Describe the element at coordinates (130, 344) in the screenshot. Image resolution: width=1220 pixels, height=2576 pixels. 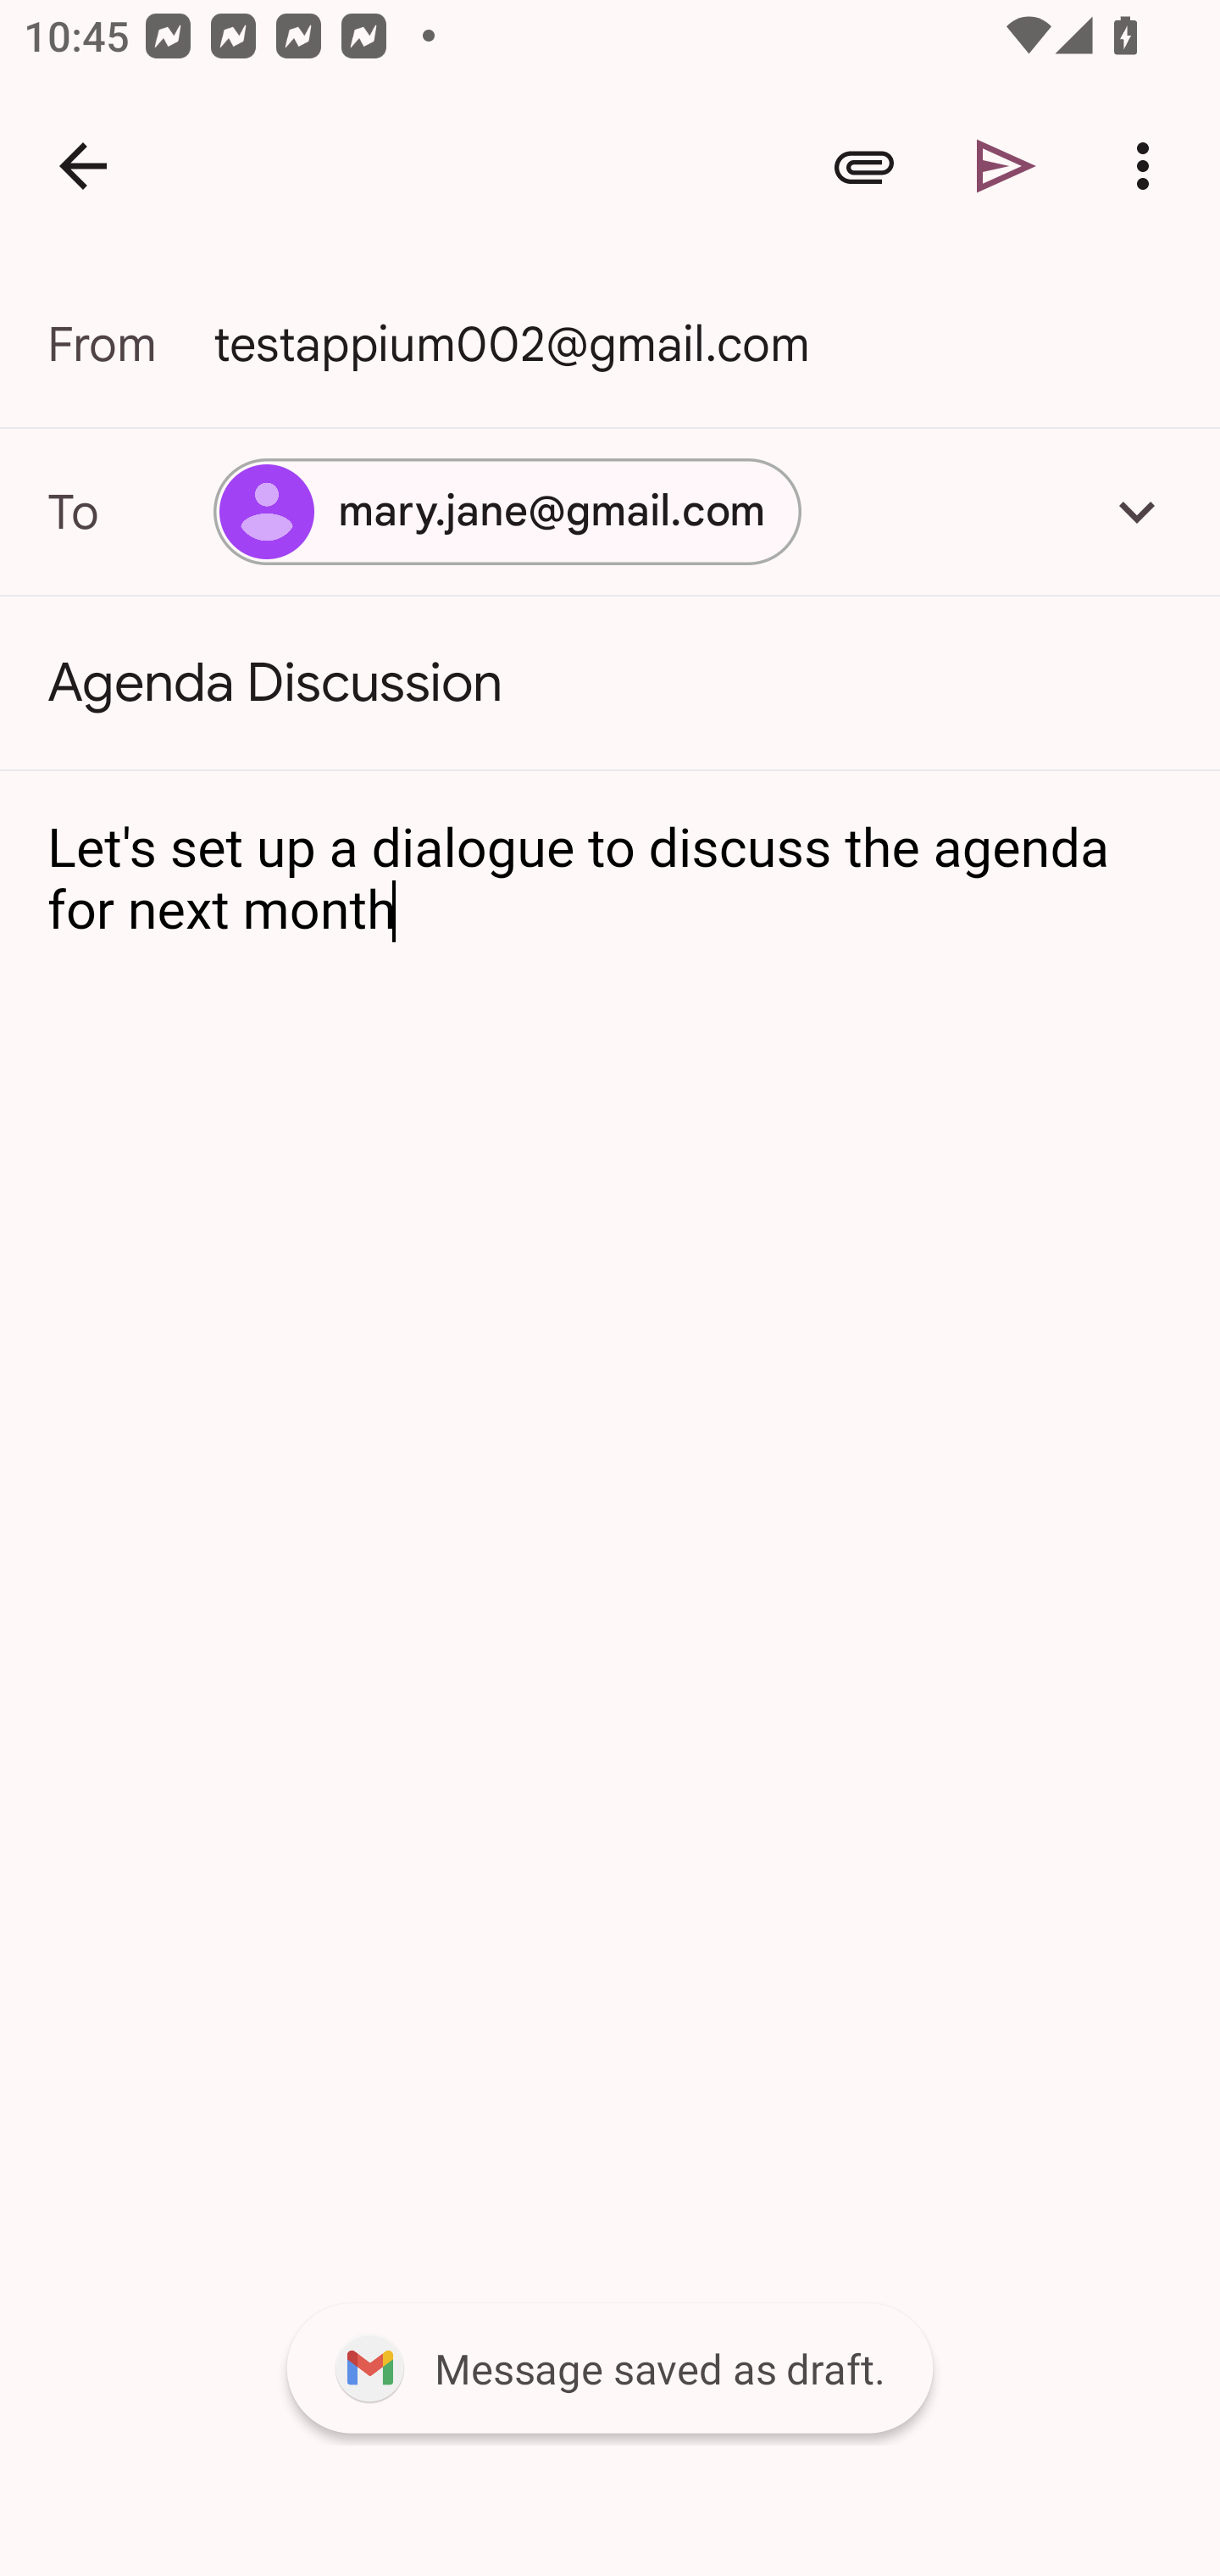
I see `From` at that location.